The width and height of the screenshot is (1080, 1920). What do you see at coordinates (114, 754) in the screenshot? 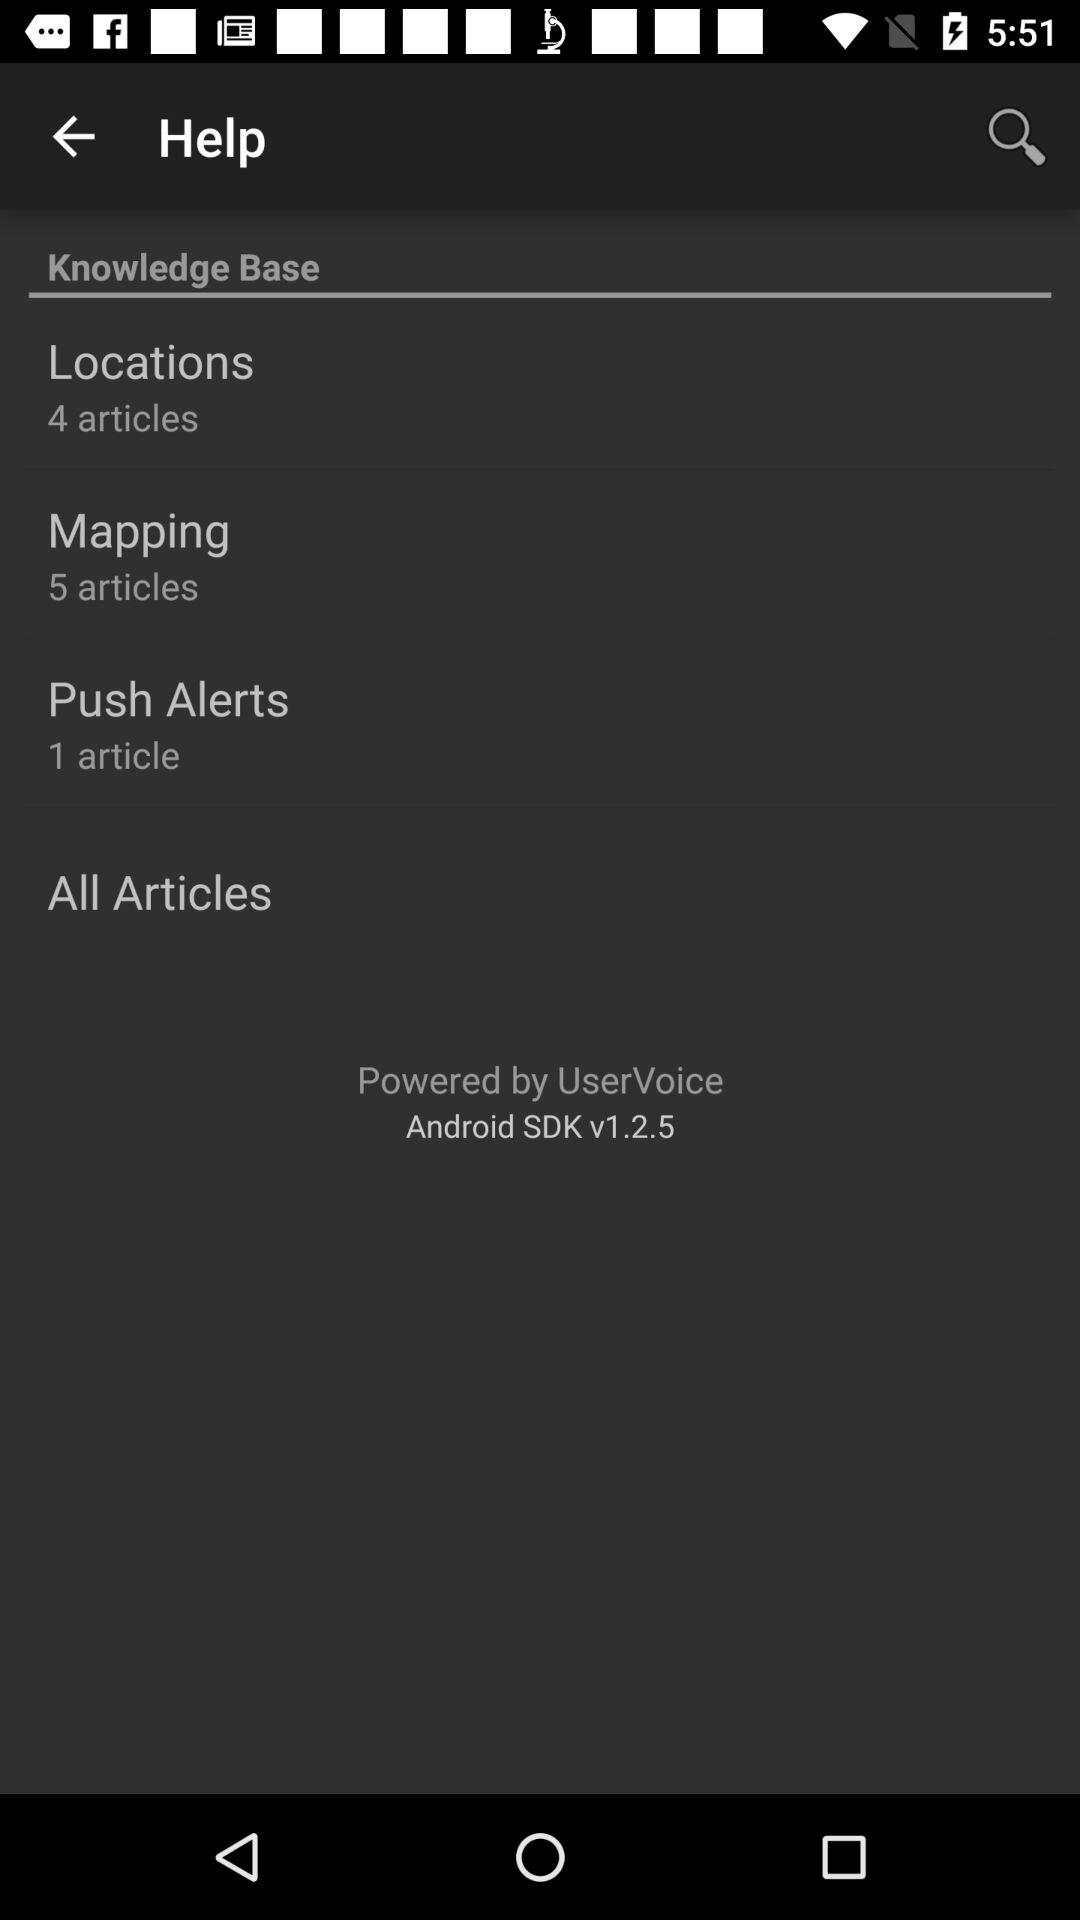
I see `press the 1 article icon` at bounding box center [114, 754].